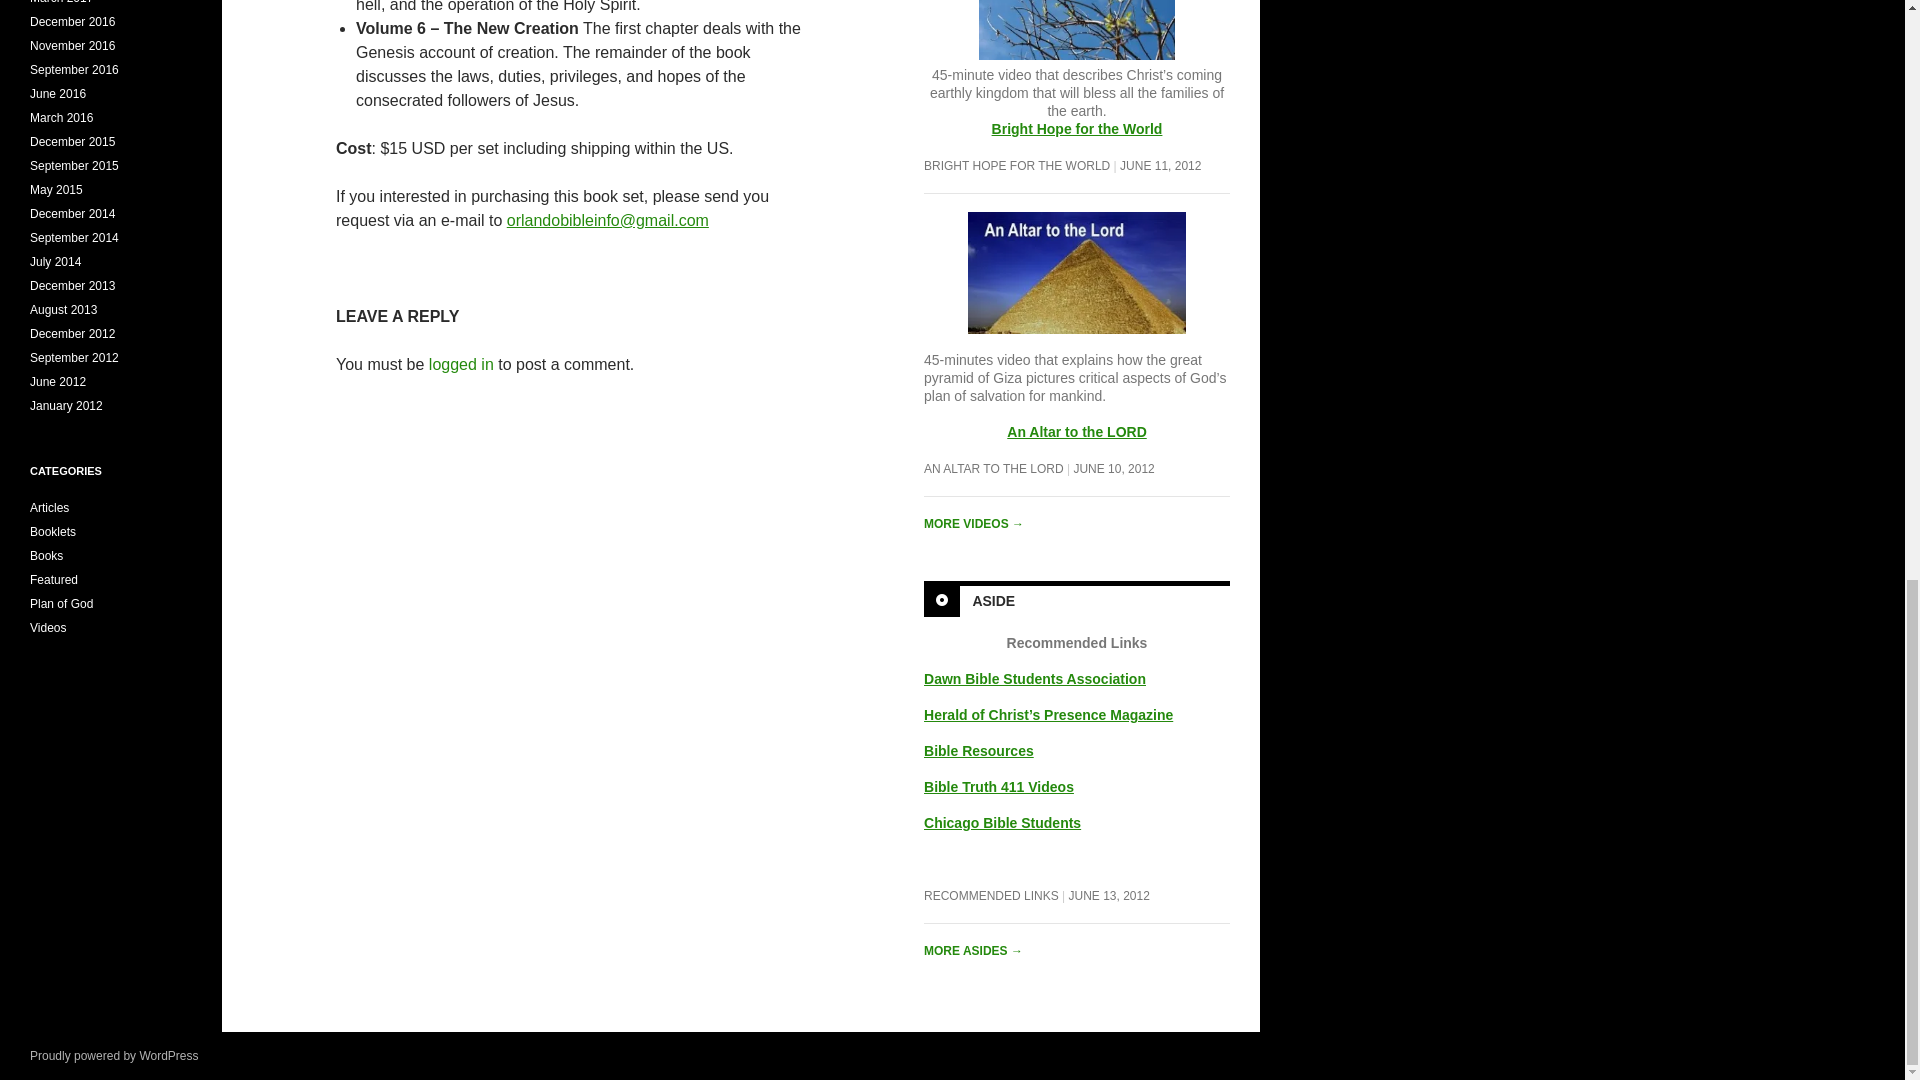 This screenshot has width=1920, height=1080. Describe the element at coordinates (1076, 42) in the screenshot. I see `Bright Hope for the World` at that location.